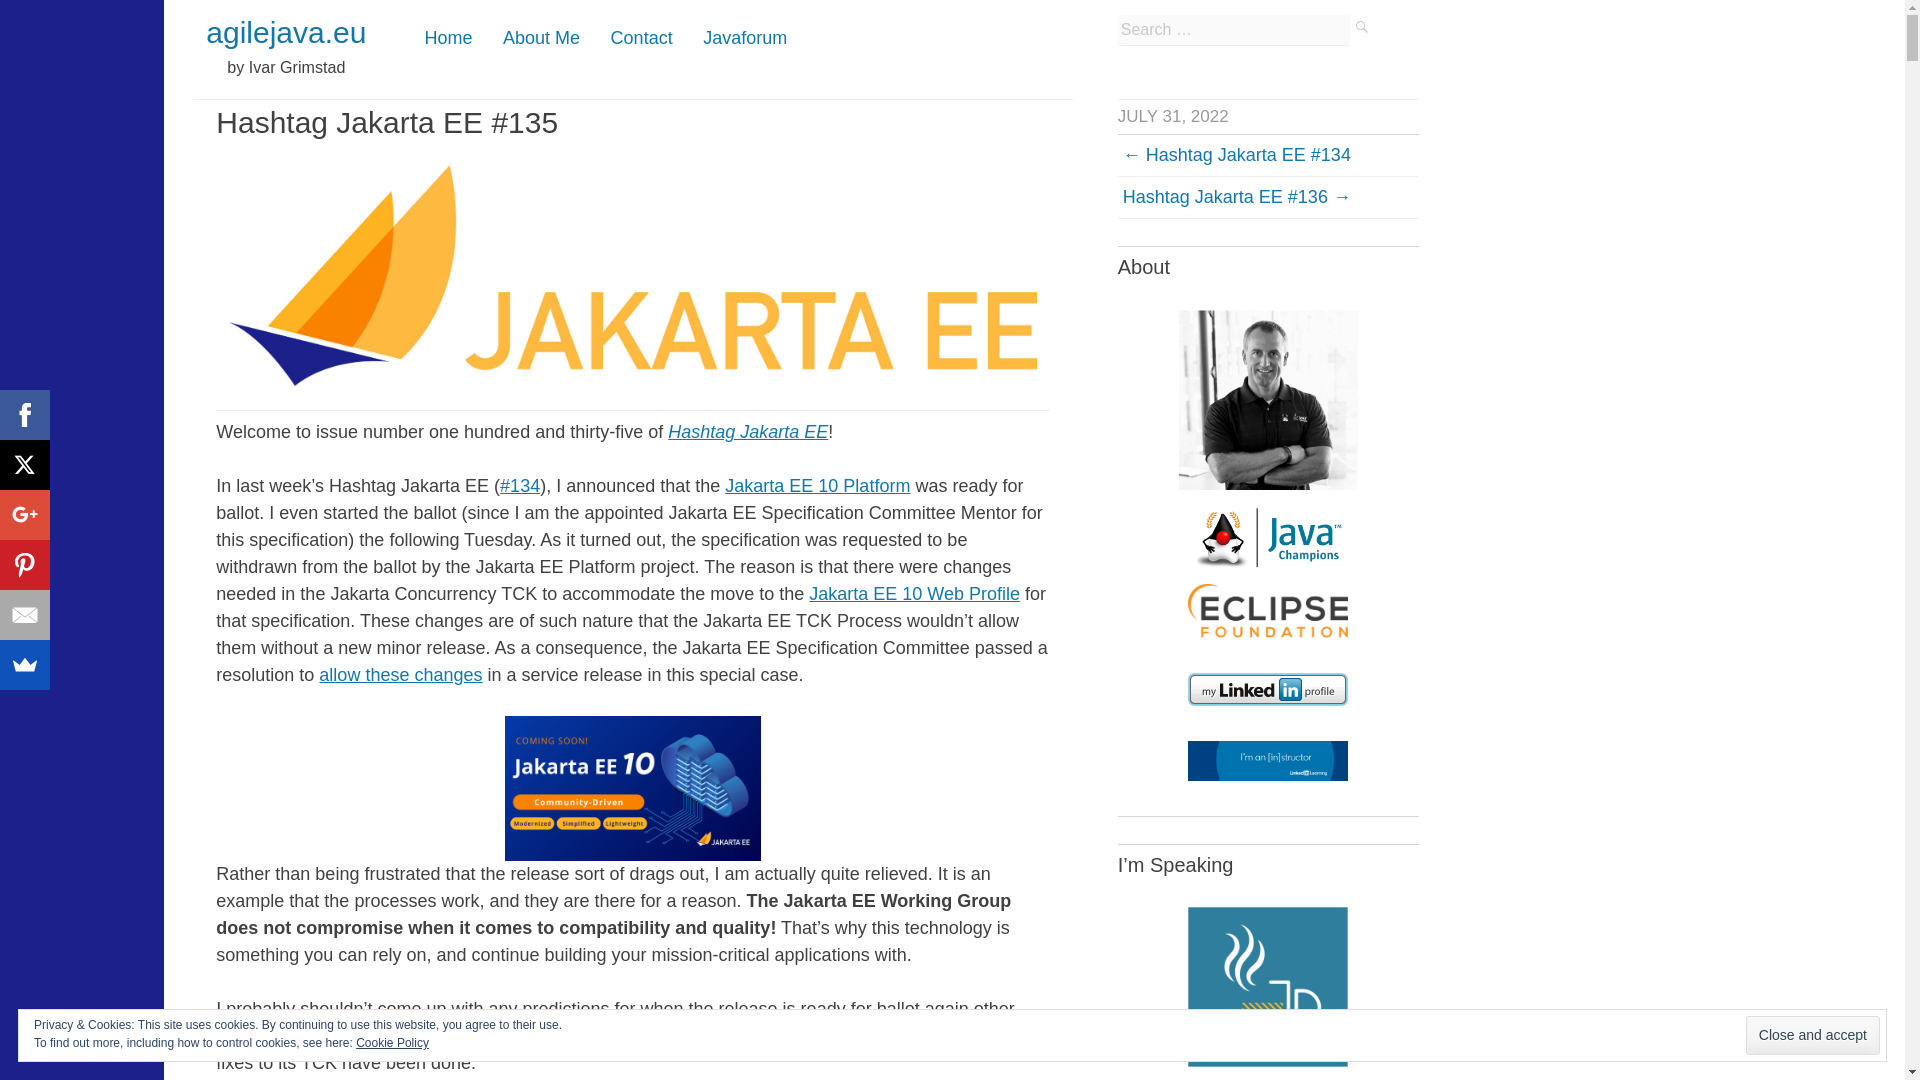  What do you see at coordinates (1172, 116) in the screenshot?
I see `JULY 31, 2022` at bounding box center [1172, 116].